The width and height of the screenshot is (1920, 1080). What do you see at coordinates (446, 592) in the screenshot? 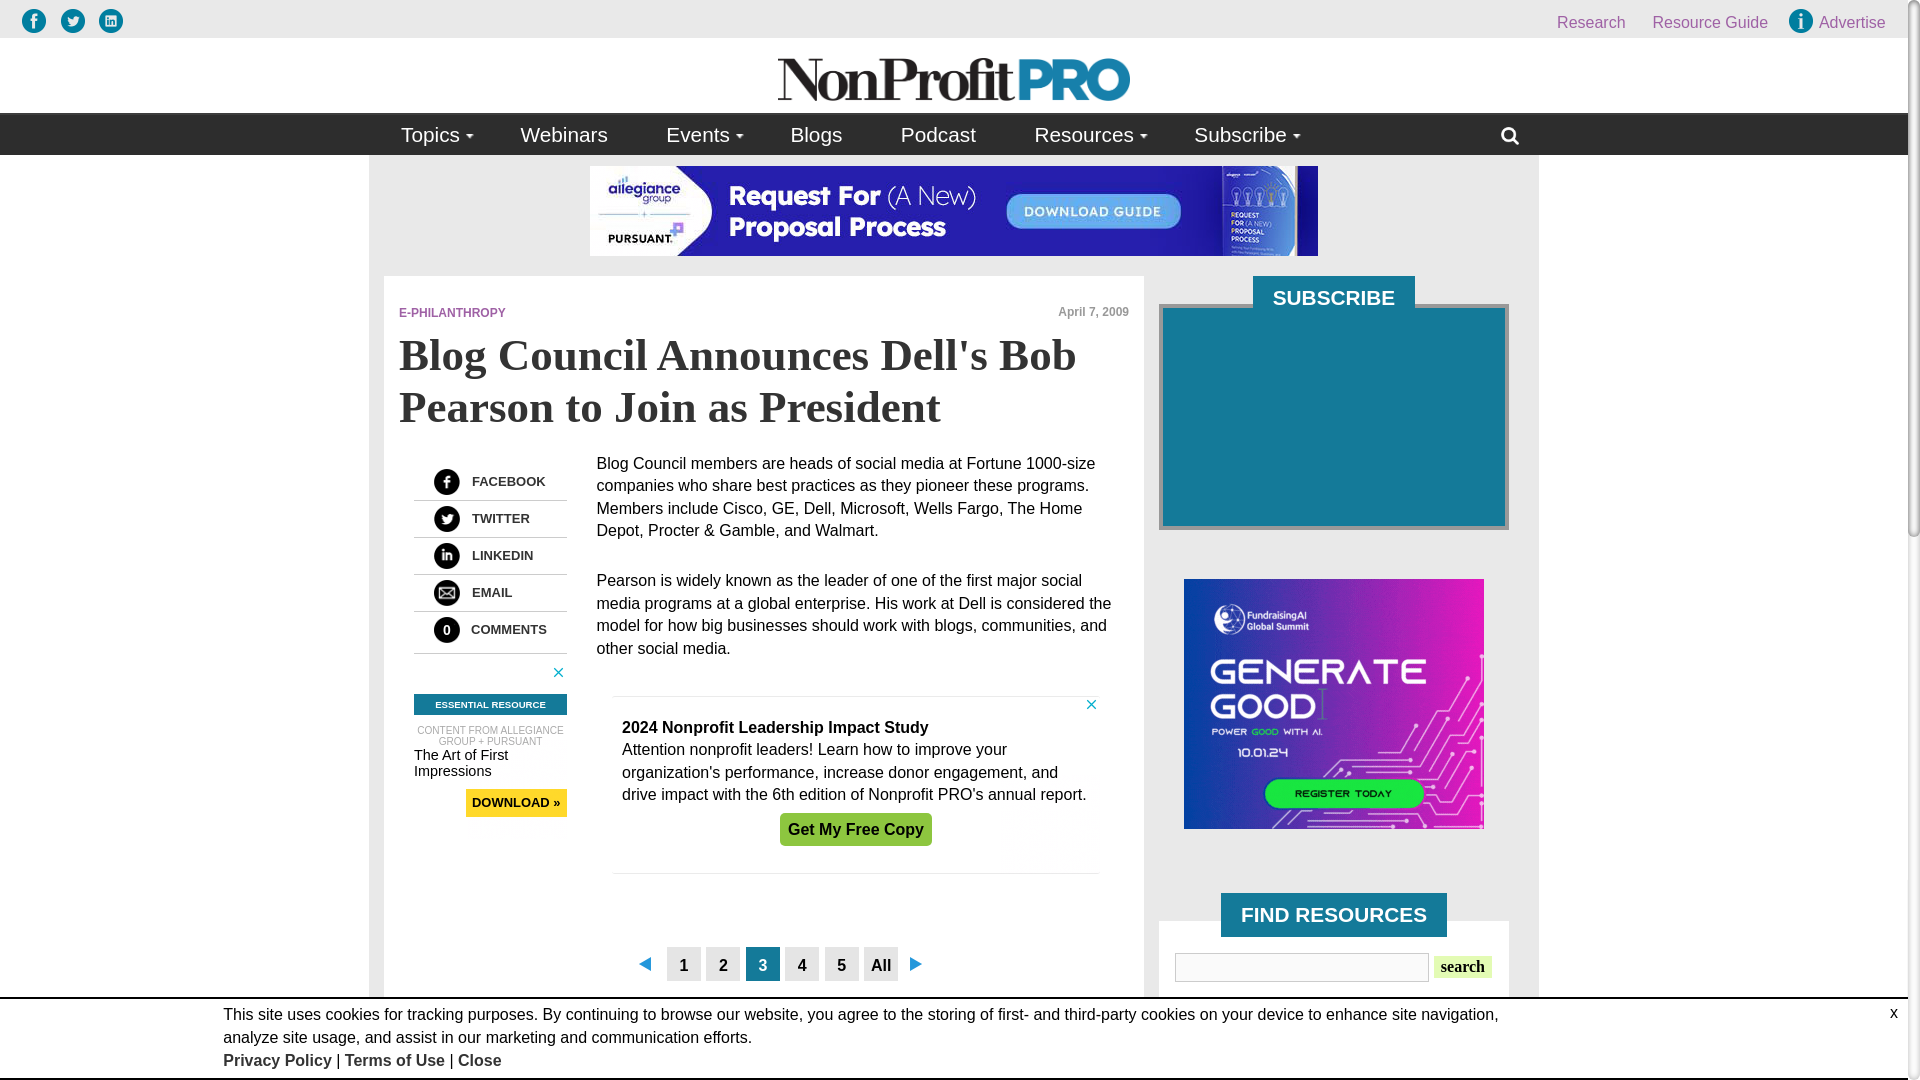
I see `Email Link` at bounding box center [446, 592].